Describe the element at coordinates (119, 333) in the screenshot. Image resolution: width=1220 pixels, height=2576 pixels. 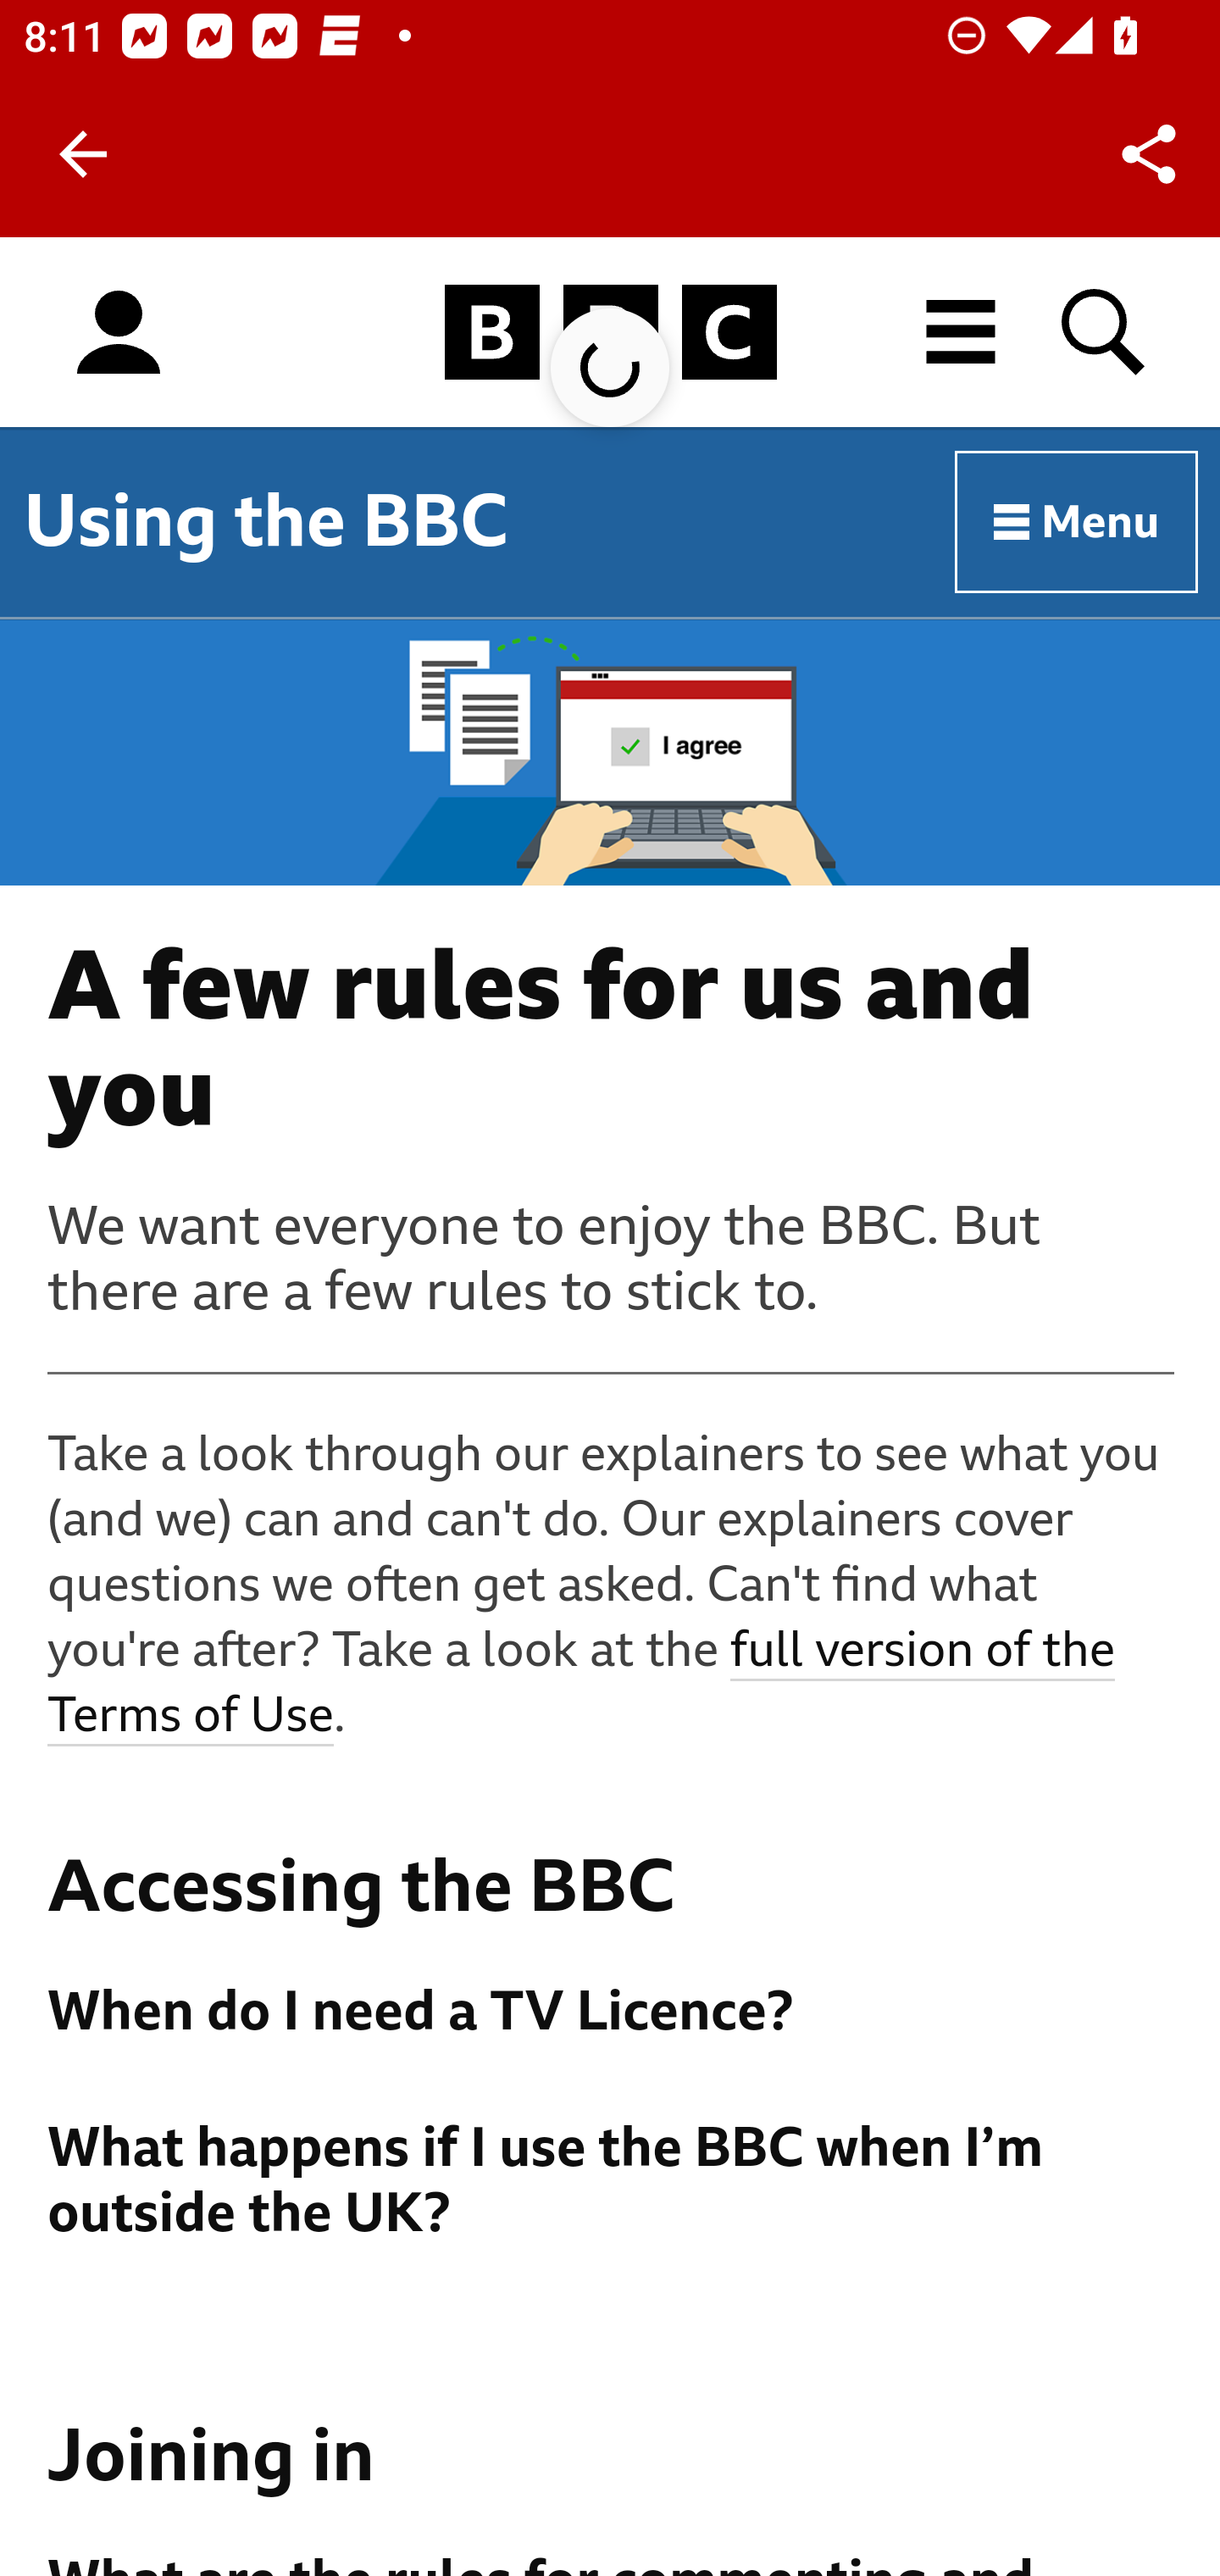
I see `Sign in` at that location.